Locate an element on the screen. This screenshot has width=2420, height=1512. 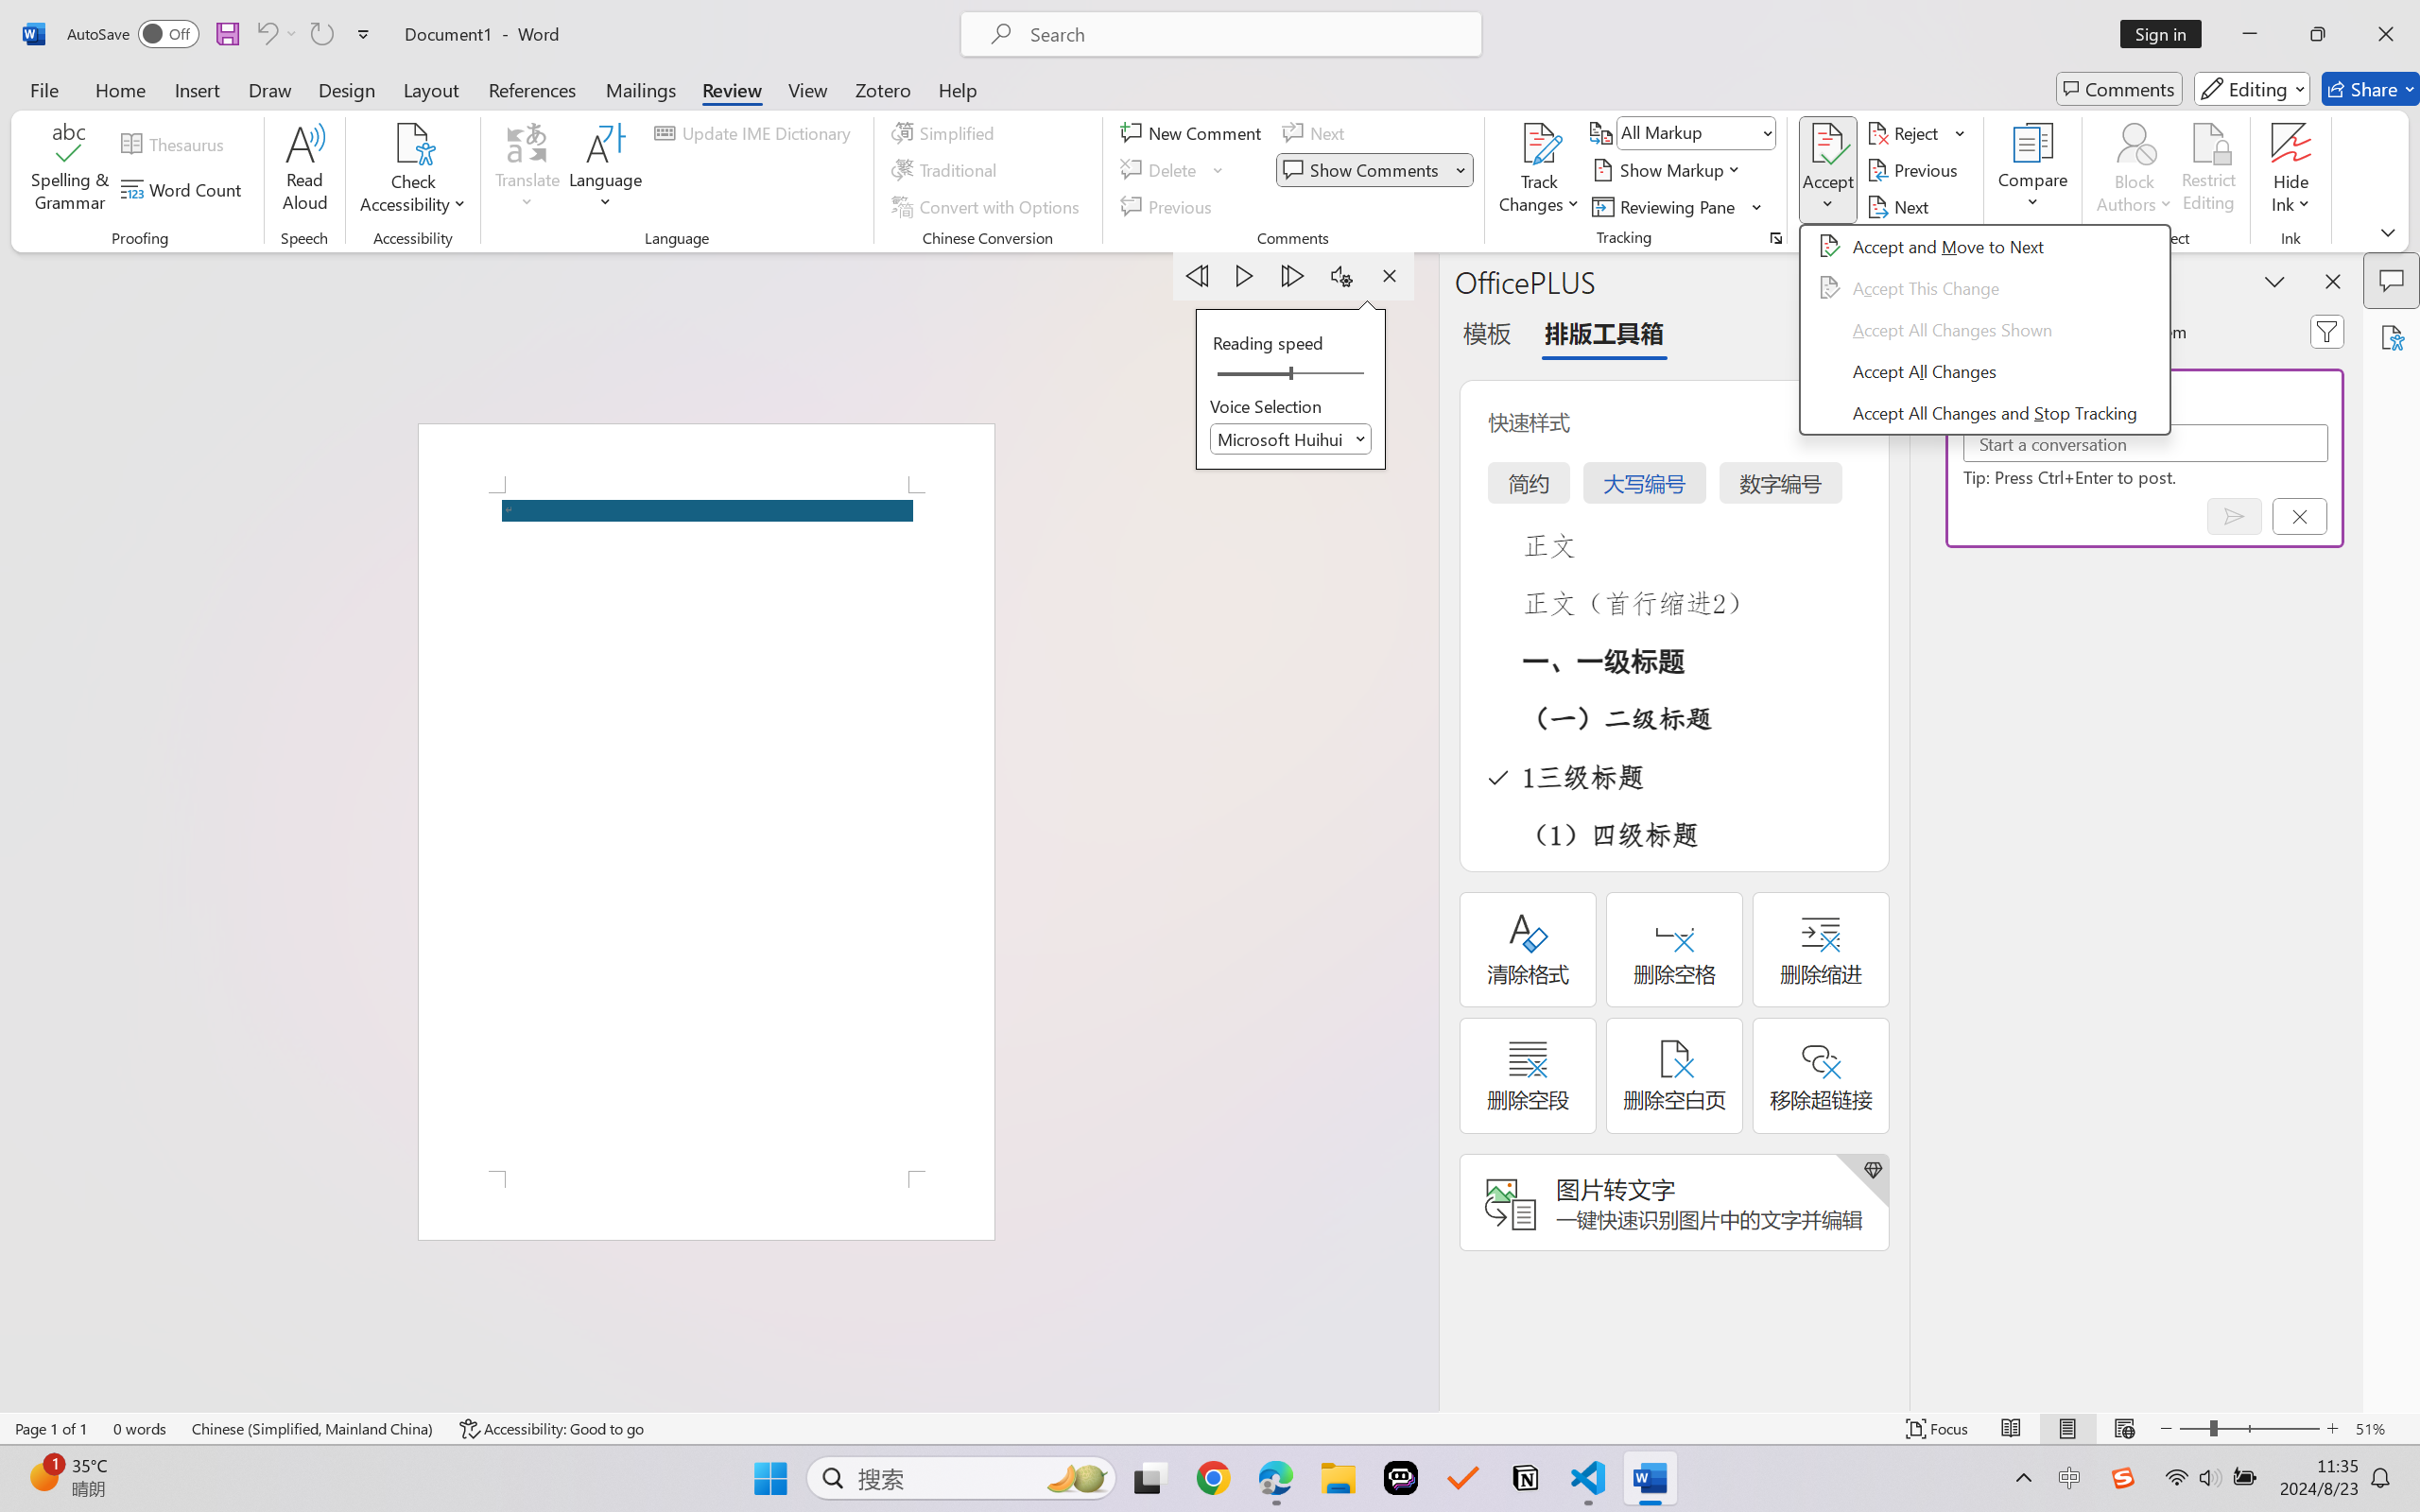
Reviewing Pane is located at coordinates (1677, 206).